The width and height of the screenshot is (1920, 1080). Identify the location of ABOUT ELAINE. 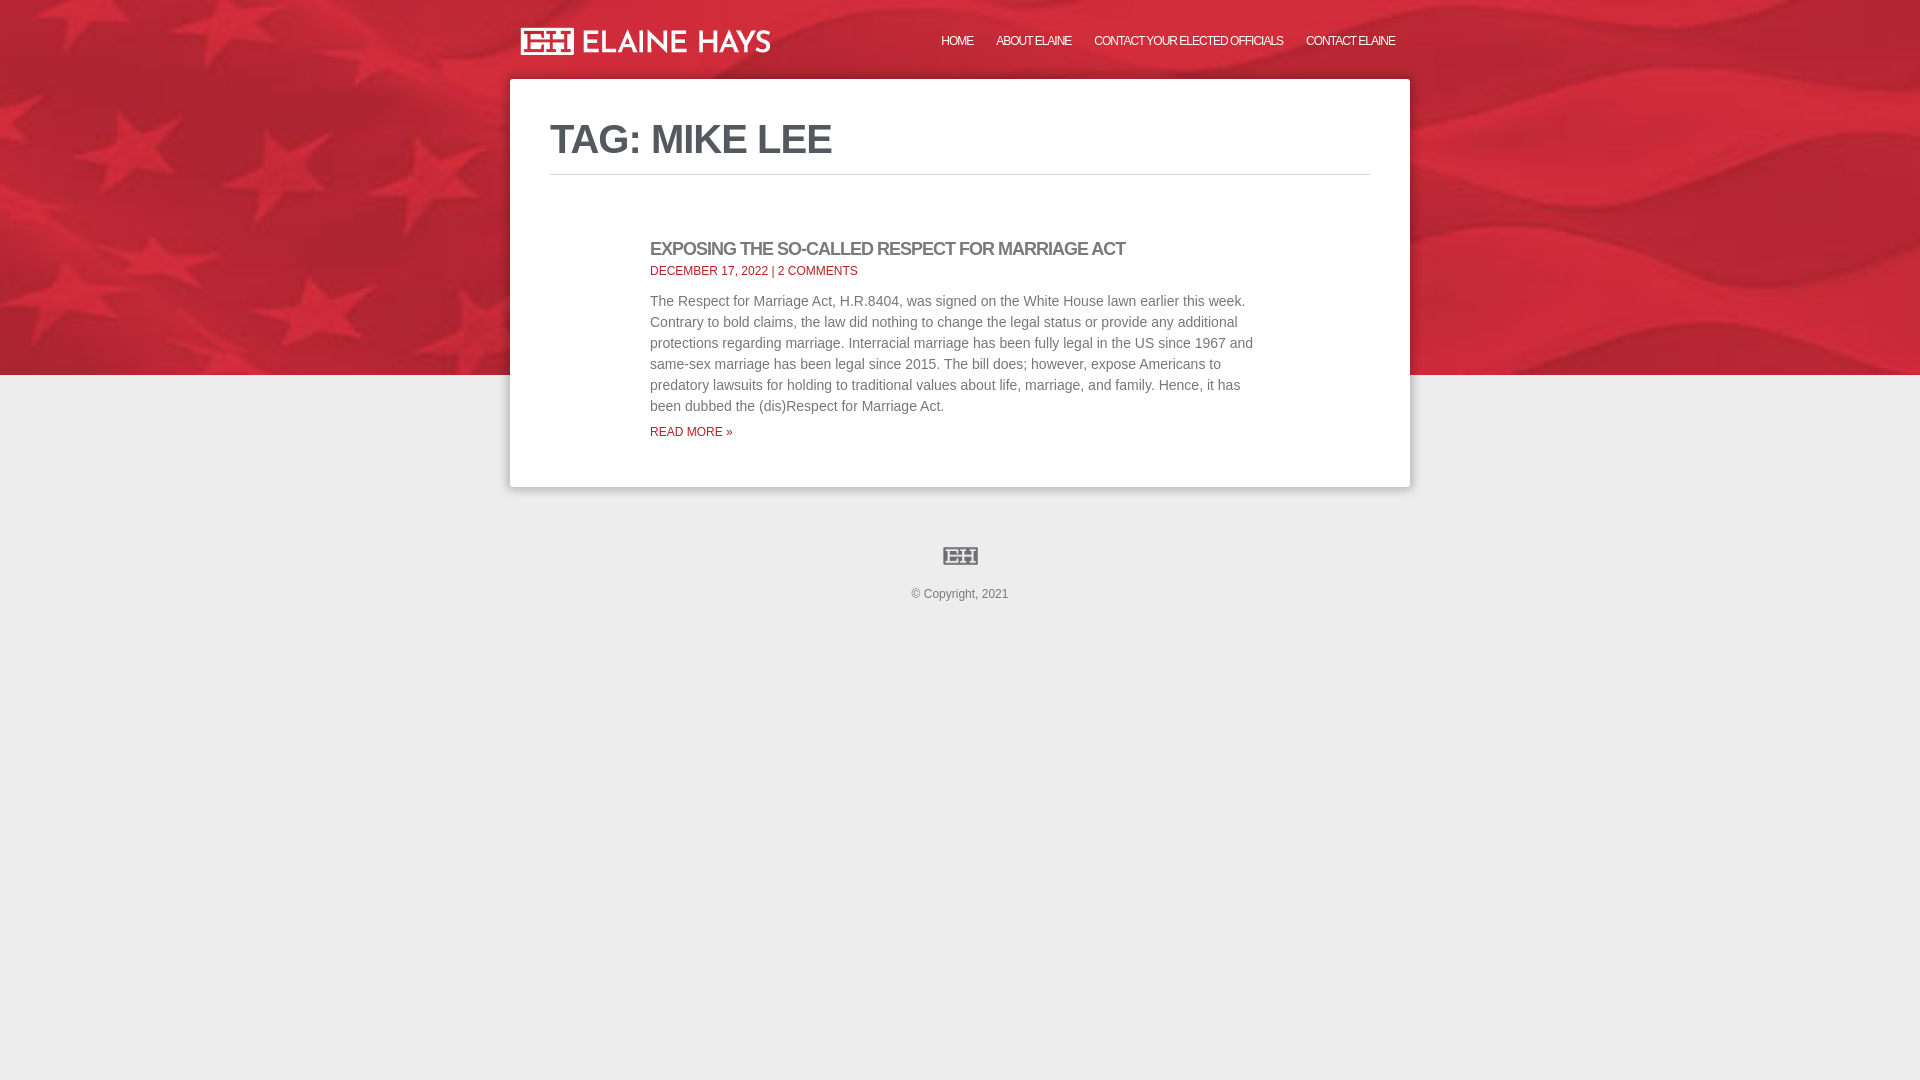
(1032, 40).